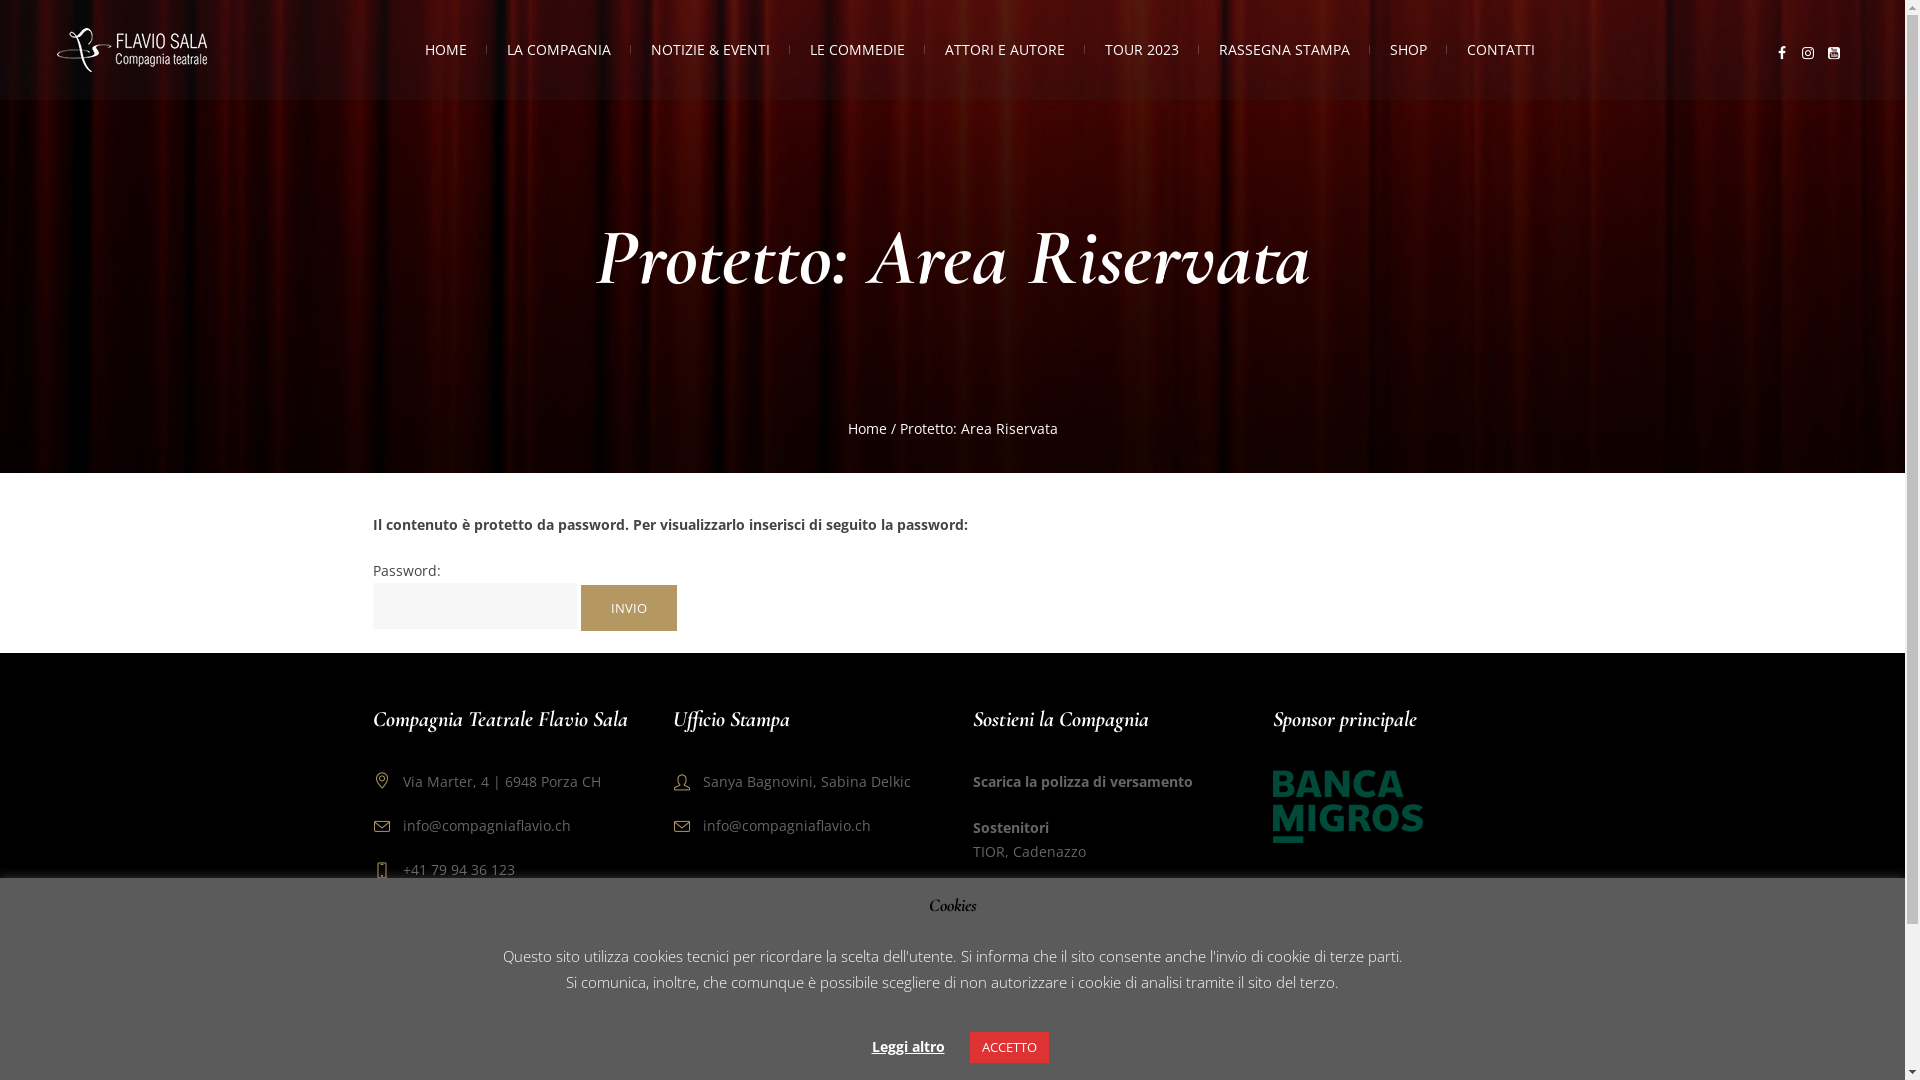  Describe the element at coordinates (445, 50) in the screenshot. I see `HOME` at that location.